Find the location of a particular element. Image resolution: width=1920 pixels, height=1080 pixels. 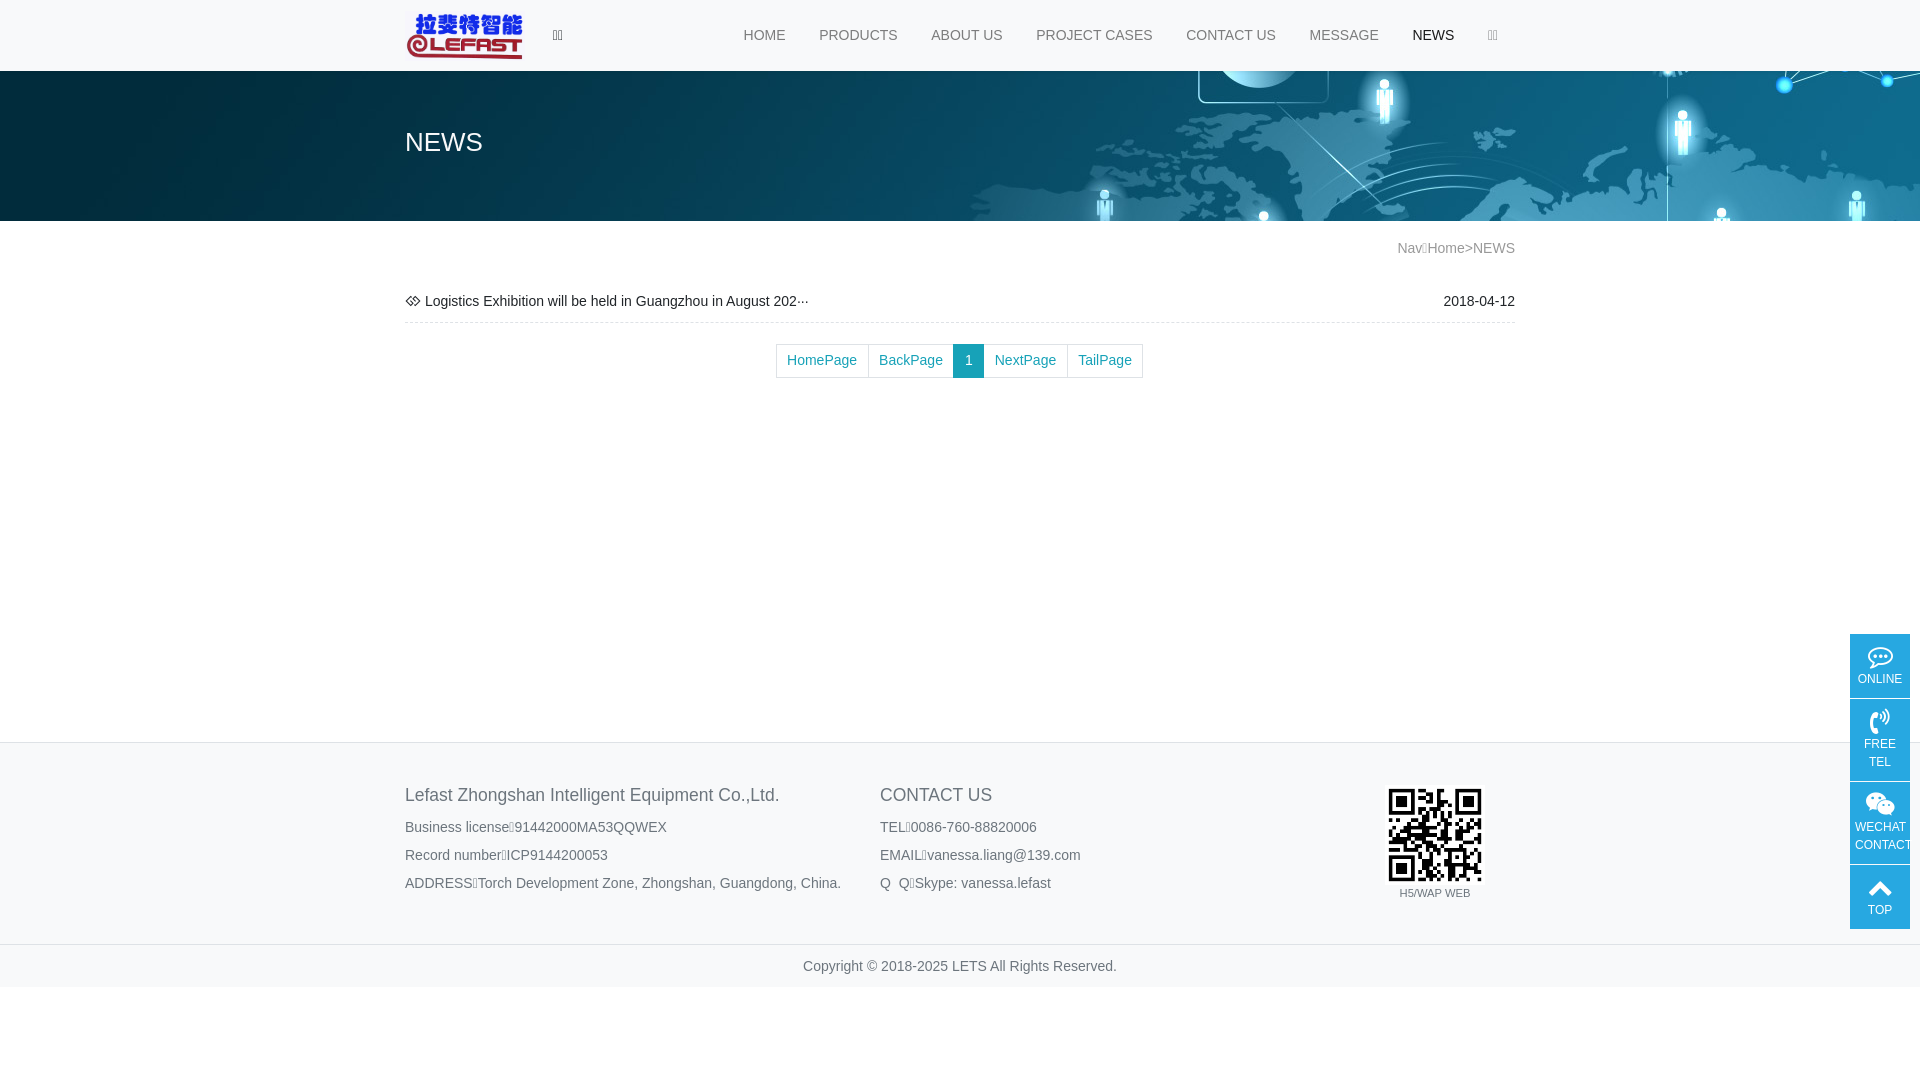

NEWS is located at coordinates (1494, 248).